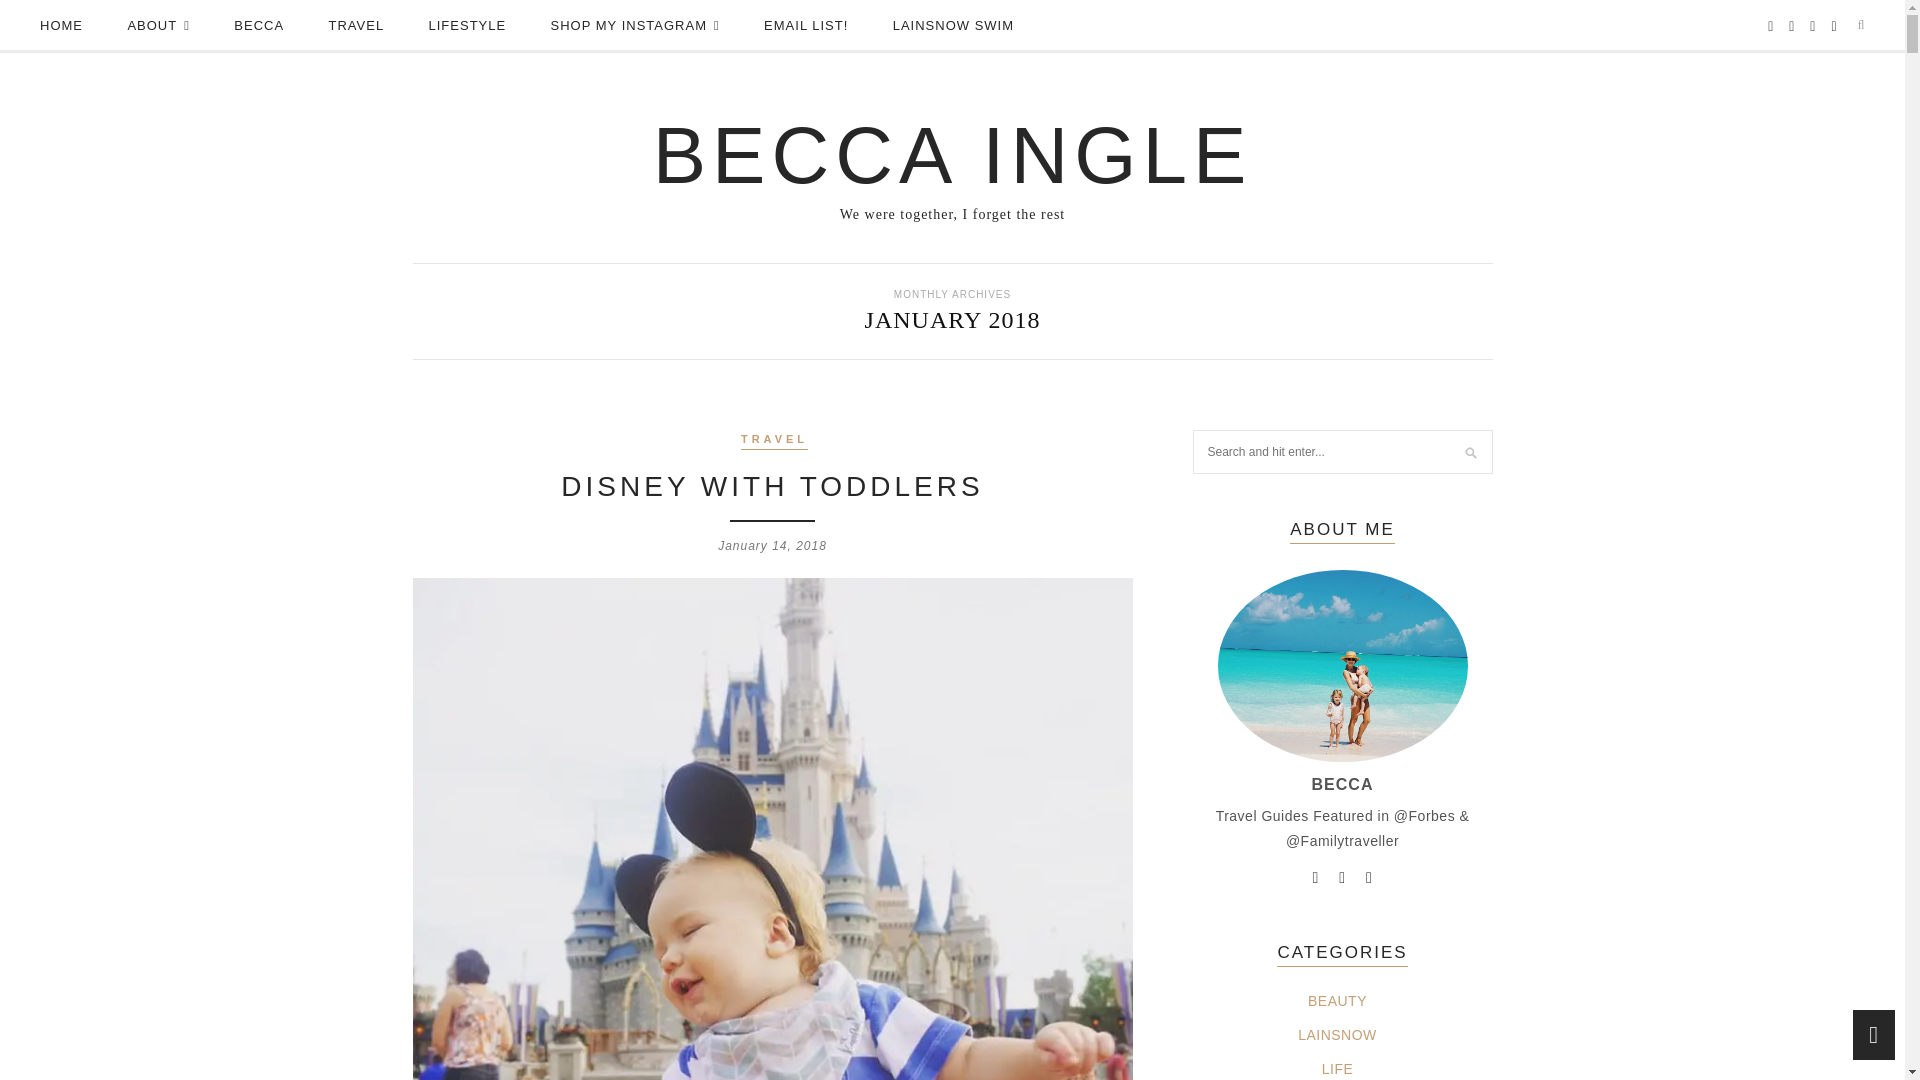 The image size is (1920, 1080). What do you see at coordinates (772, 486) in the screenshot?
I see `DISNEY WITH TODDLERS` at bounding box center [772, 486].